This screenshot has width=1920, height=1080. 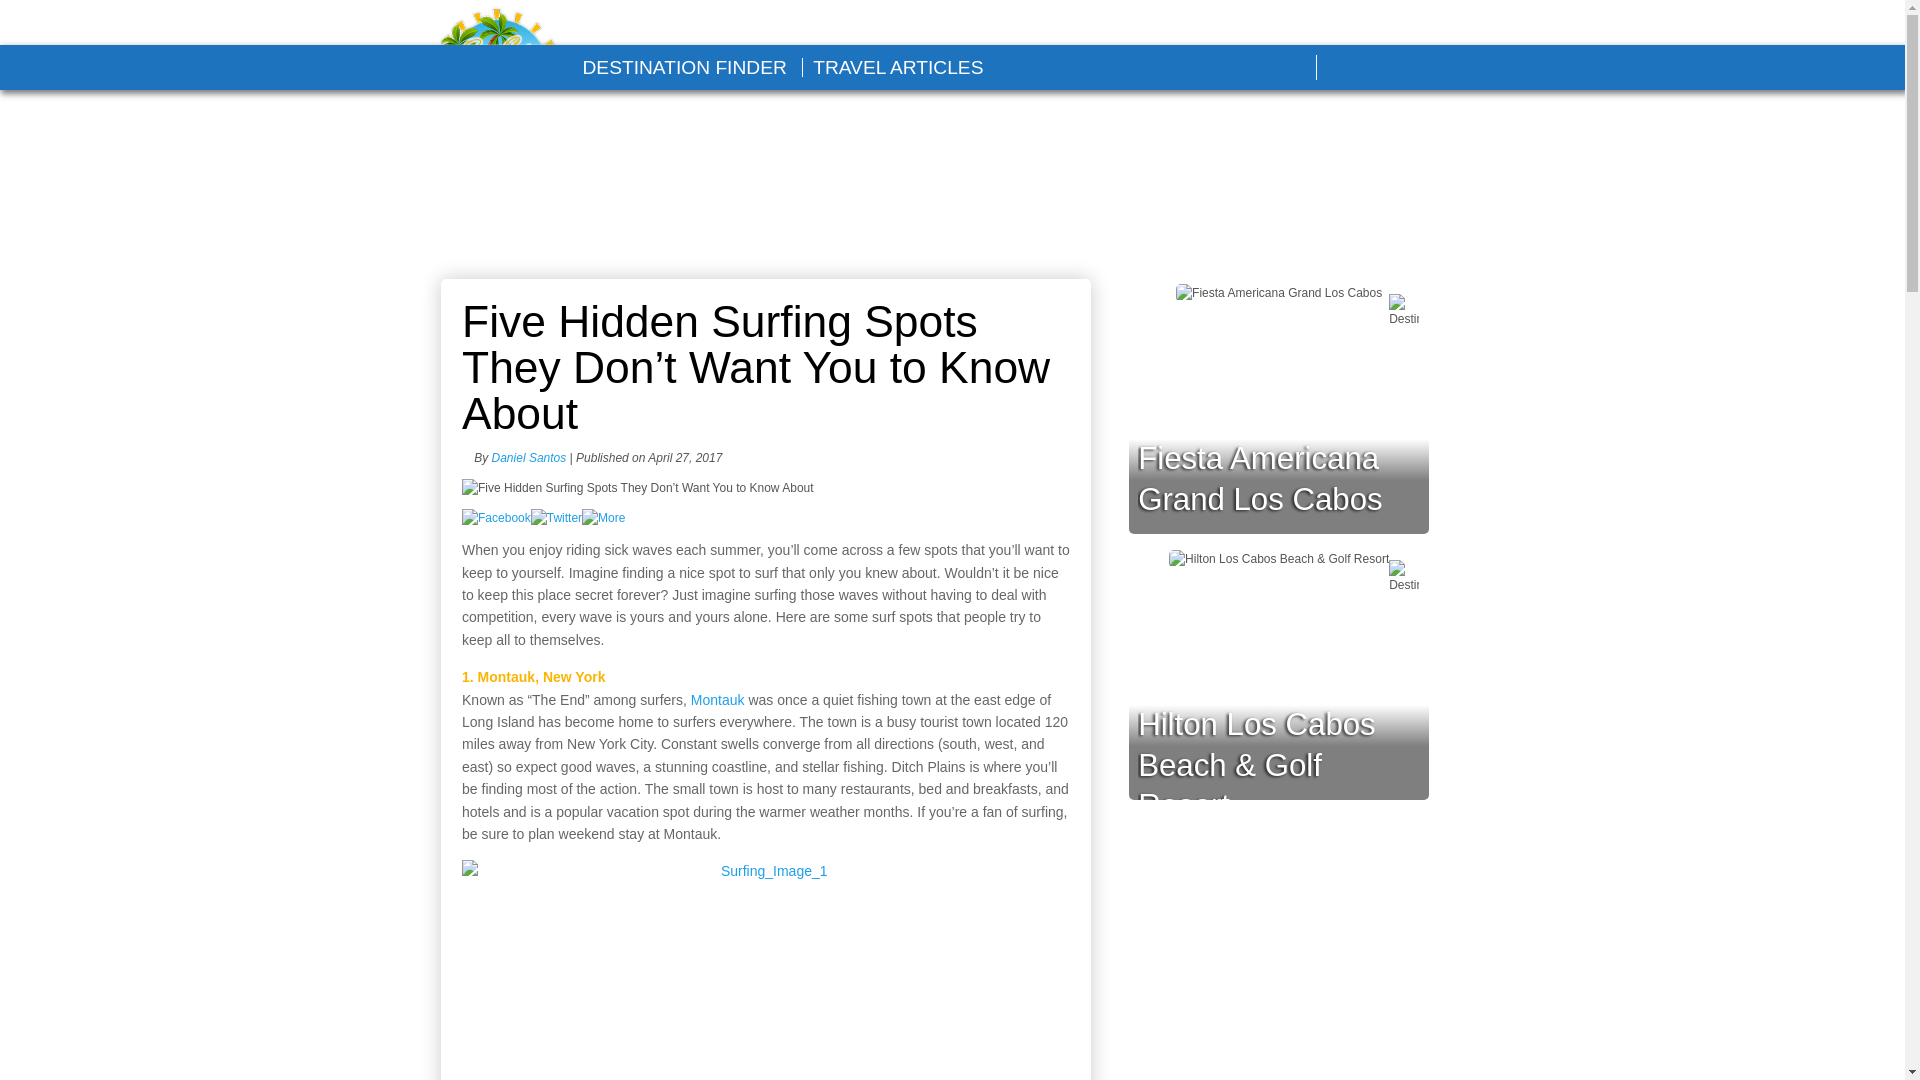 I want to click on Facebook, so click(x=1353, y=68).